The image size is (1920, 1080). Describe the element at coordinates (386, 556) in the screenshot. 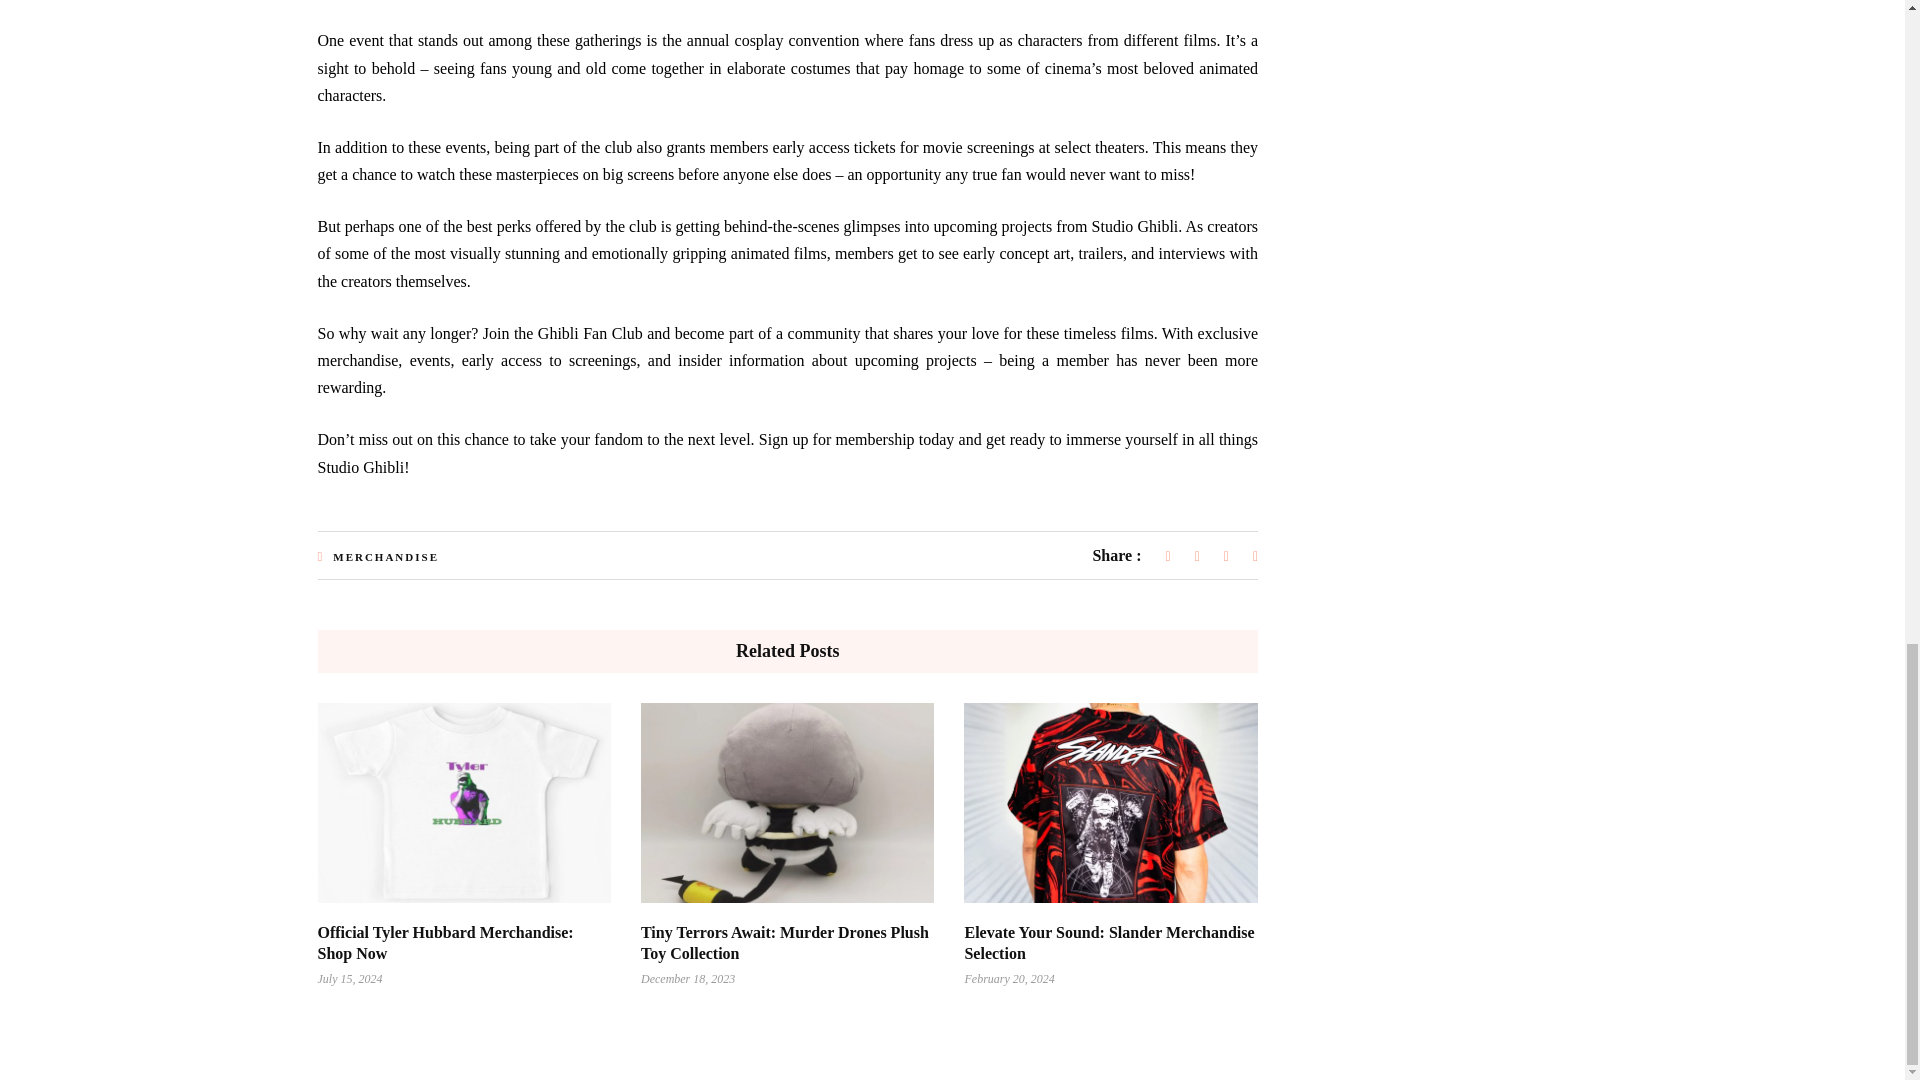

I see `MERCHANDISE` at that location.